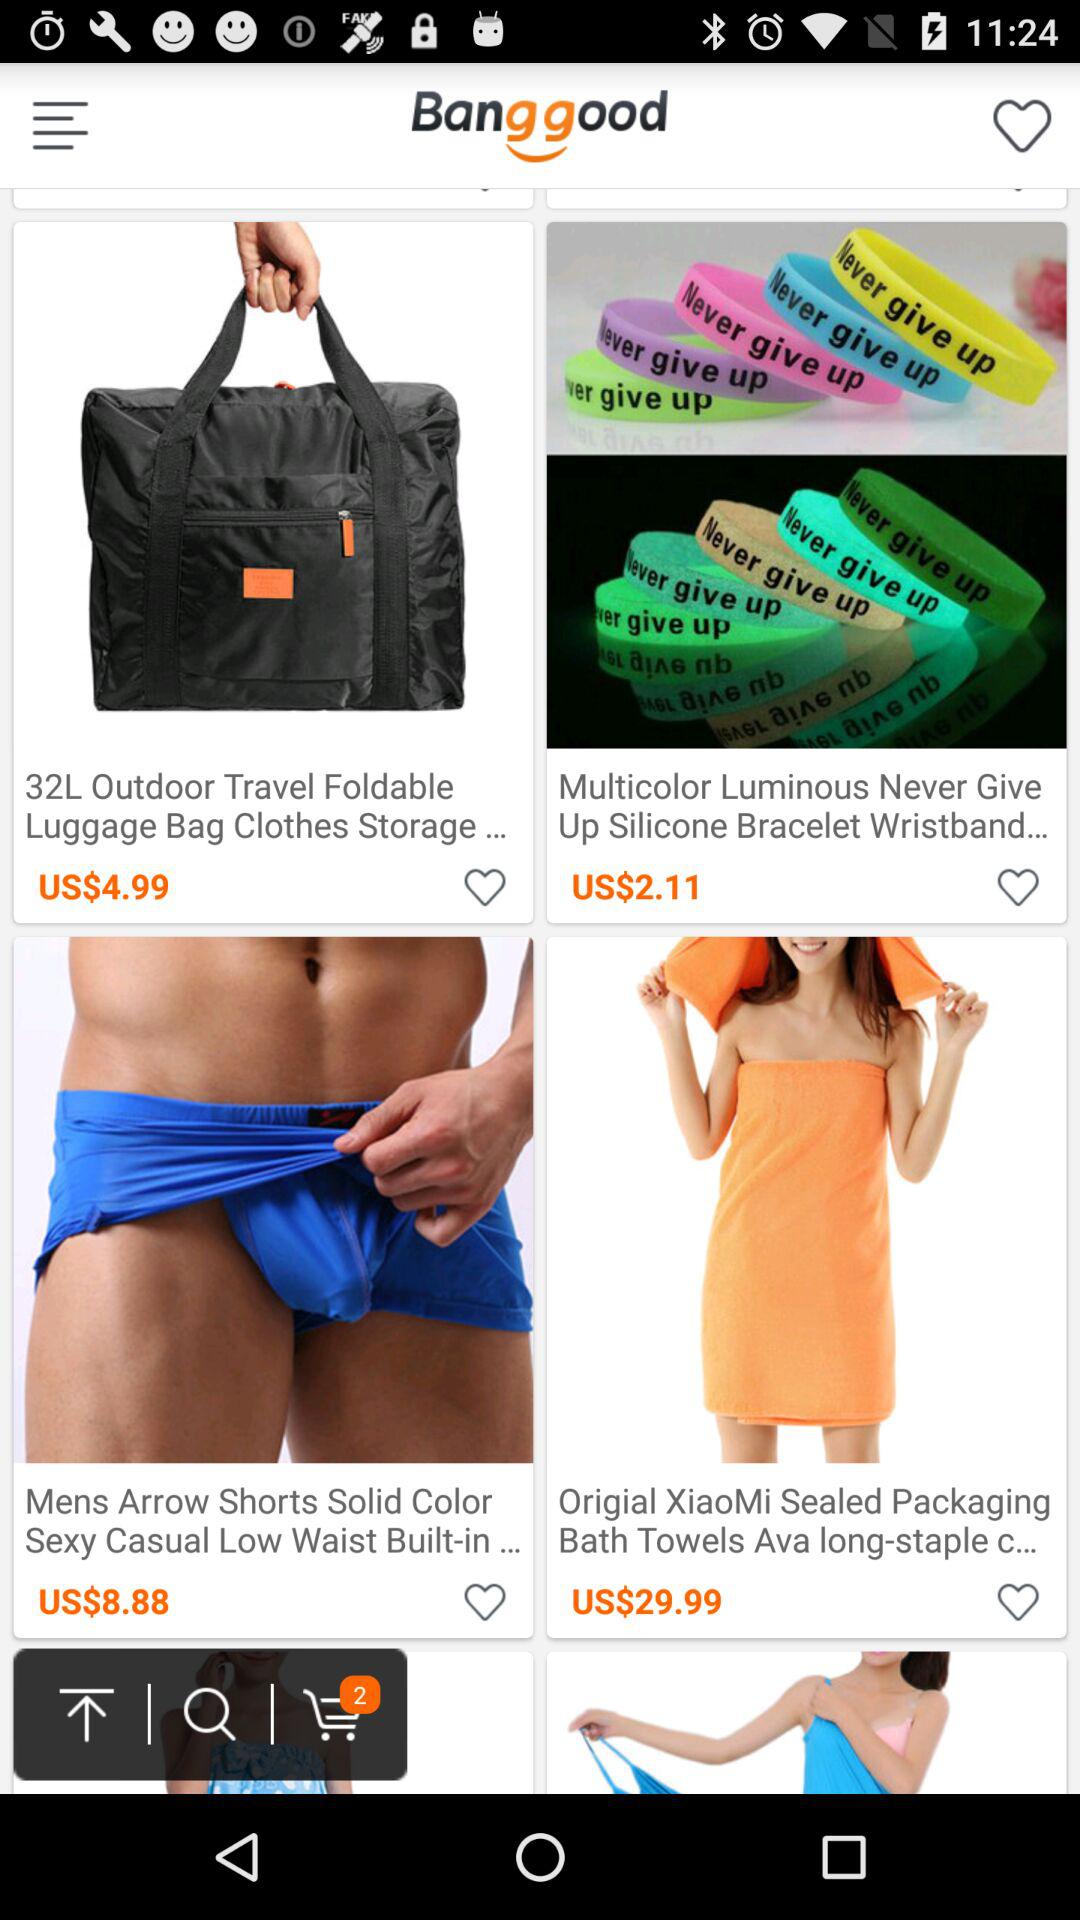 The image size is (1080, 1920). I want to click on press the item to the right of the us$1.59 icon, so click(1022, 126).